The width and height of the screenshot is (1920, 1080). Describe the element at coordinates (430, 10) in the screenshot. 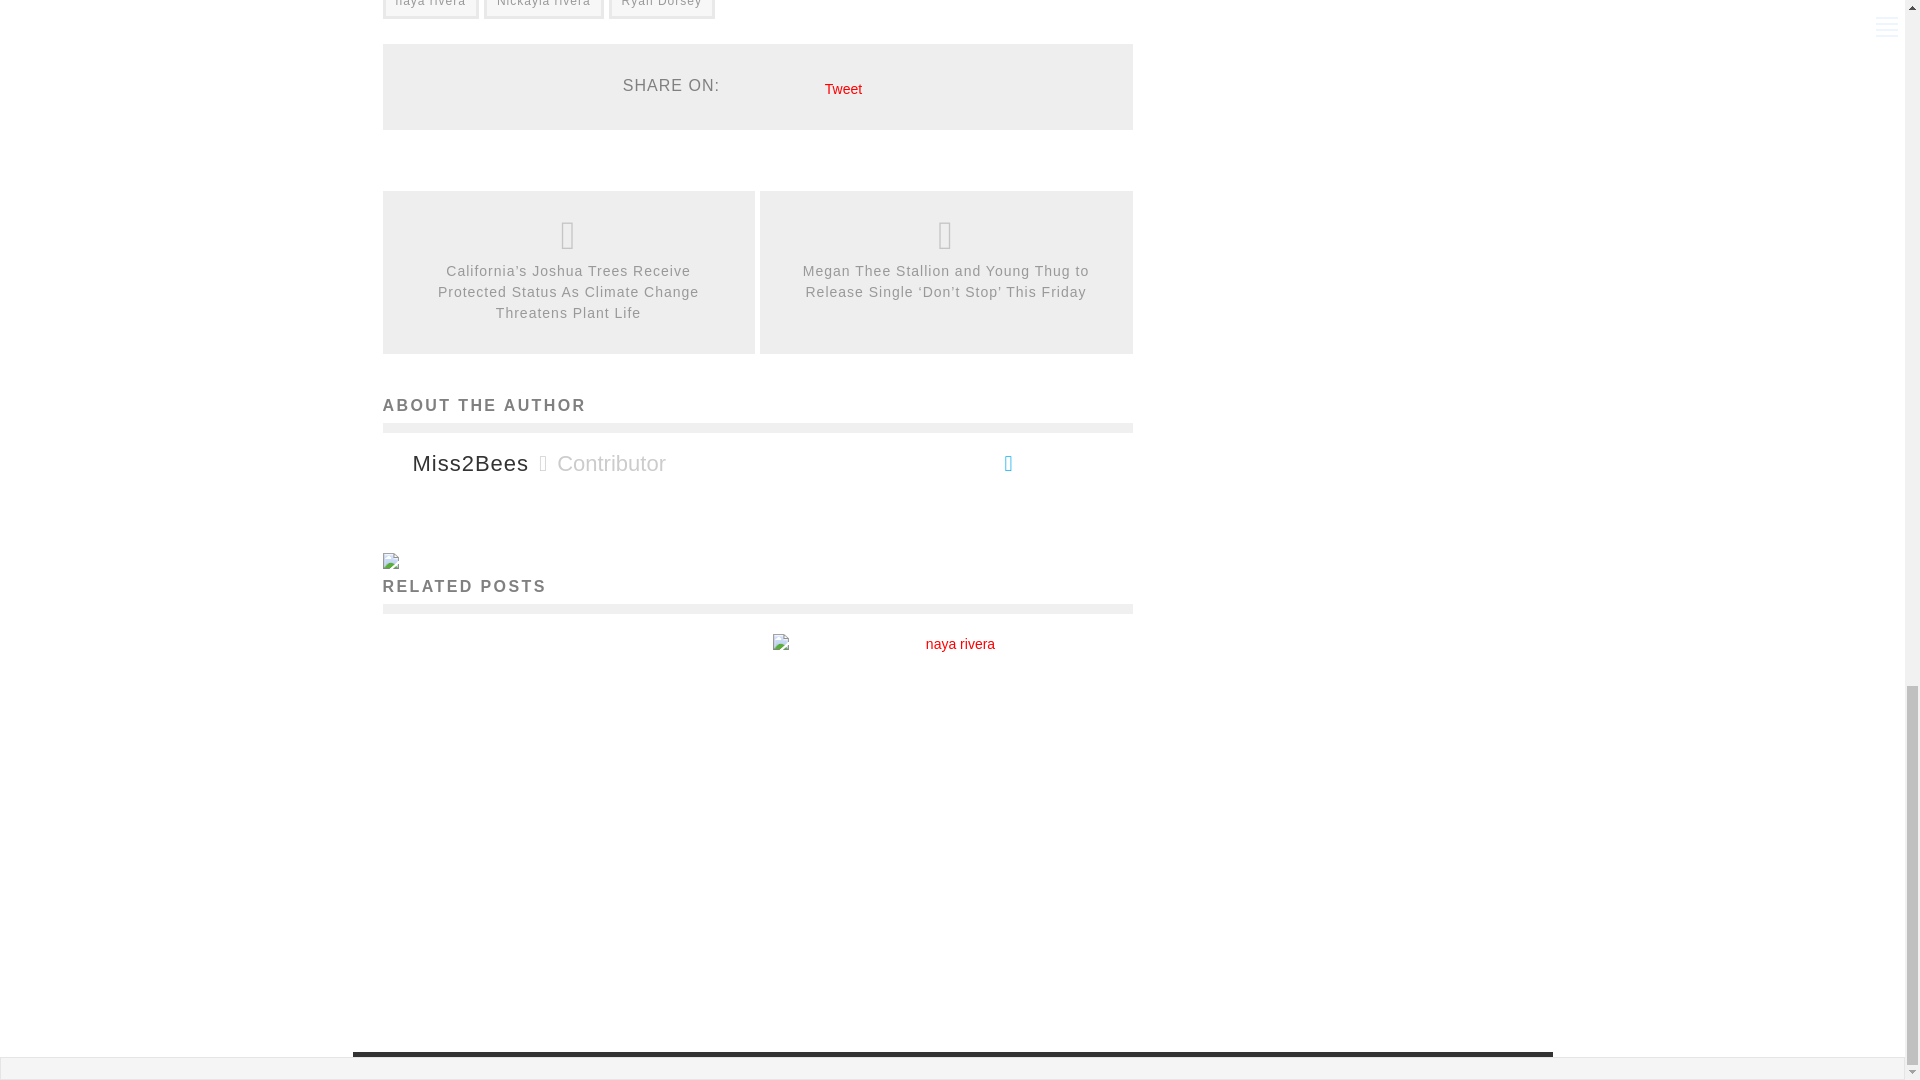

I see `naya rivera` at that location.